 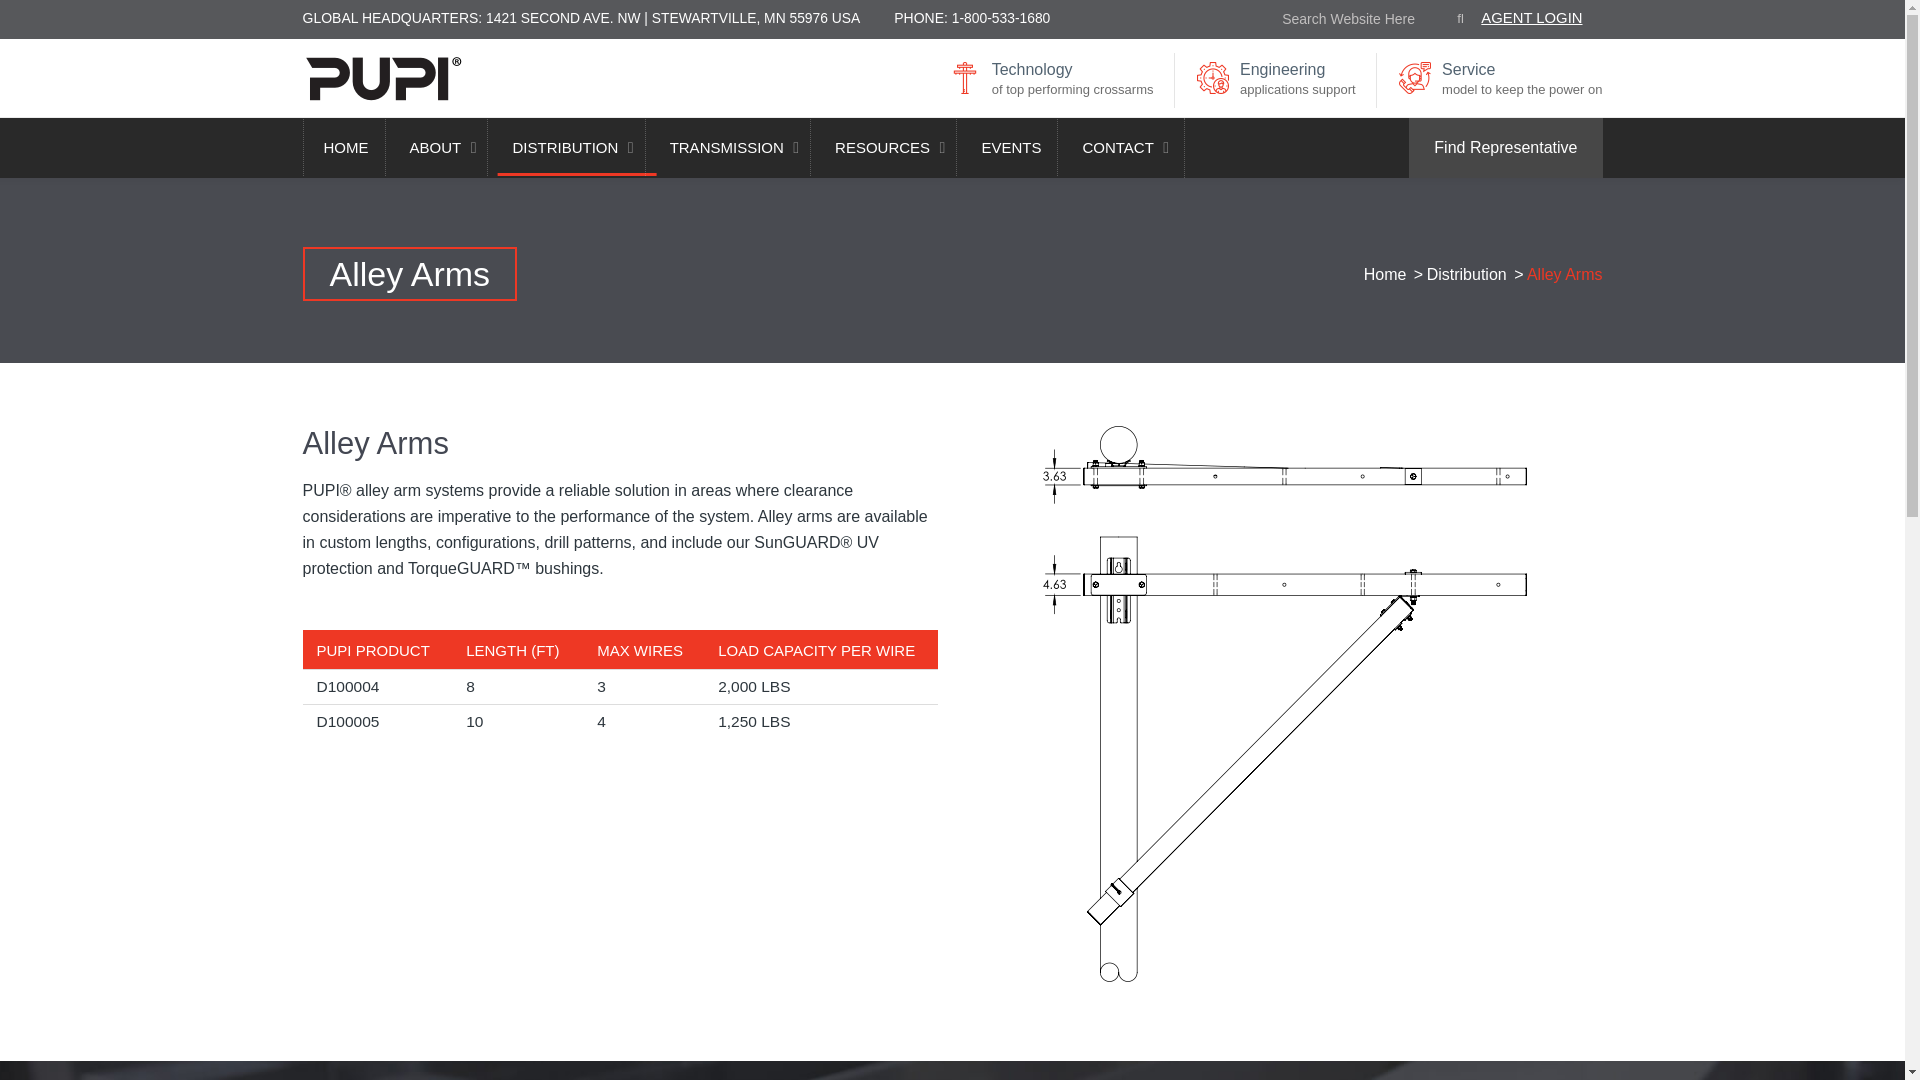 What do you see at coordinates (1001, 17) in the screenshot?
I see `1-800-533-1680` at bounding box center [1001, 17].